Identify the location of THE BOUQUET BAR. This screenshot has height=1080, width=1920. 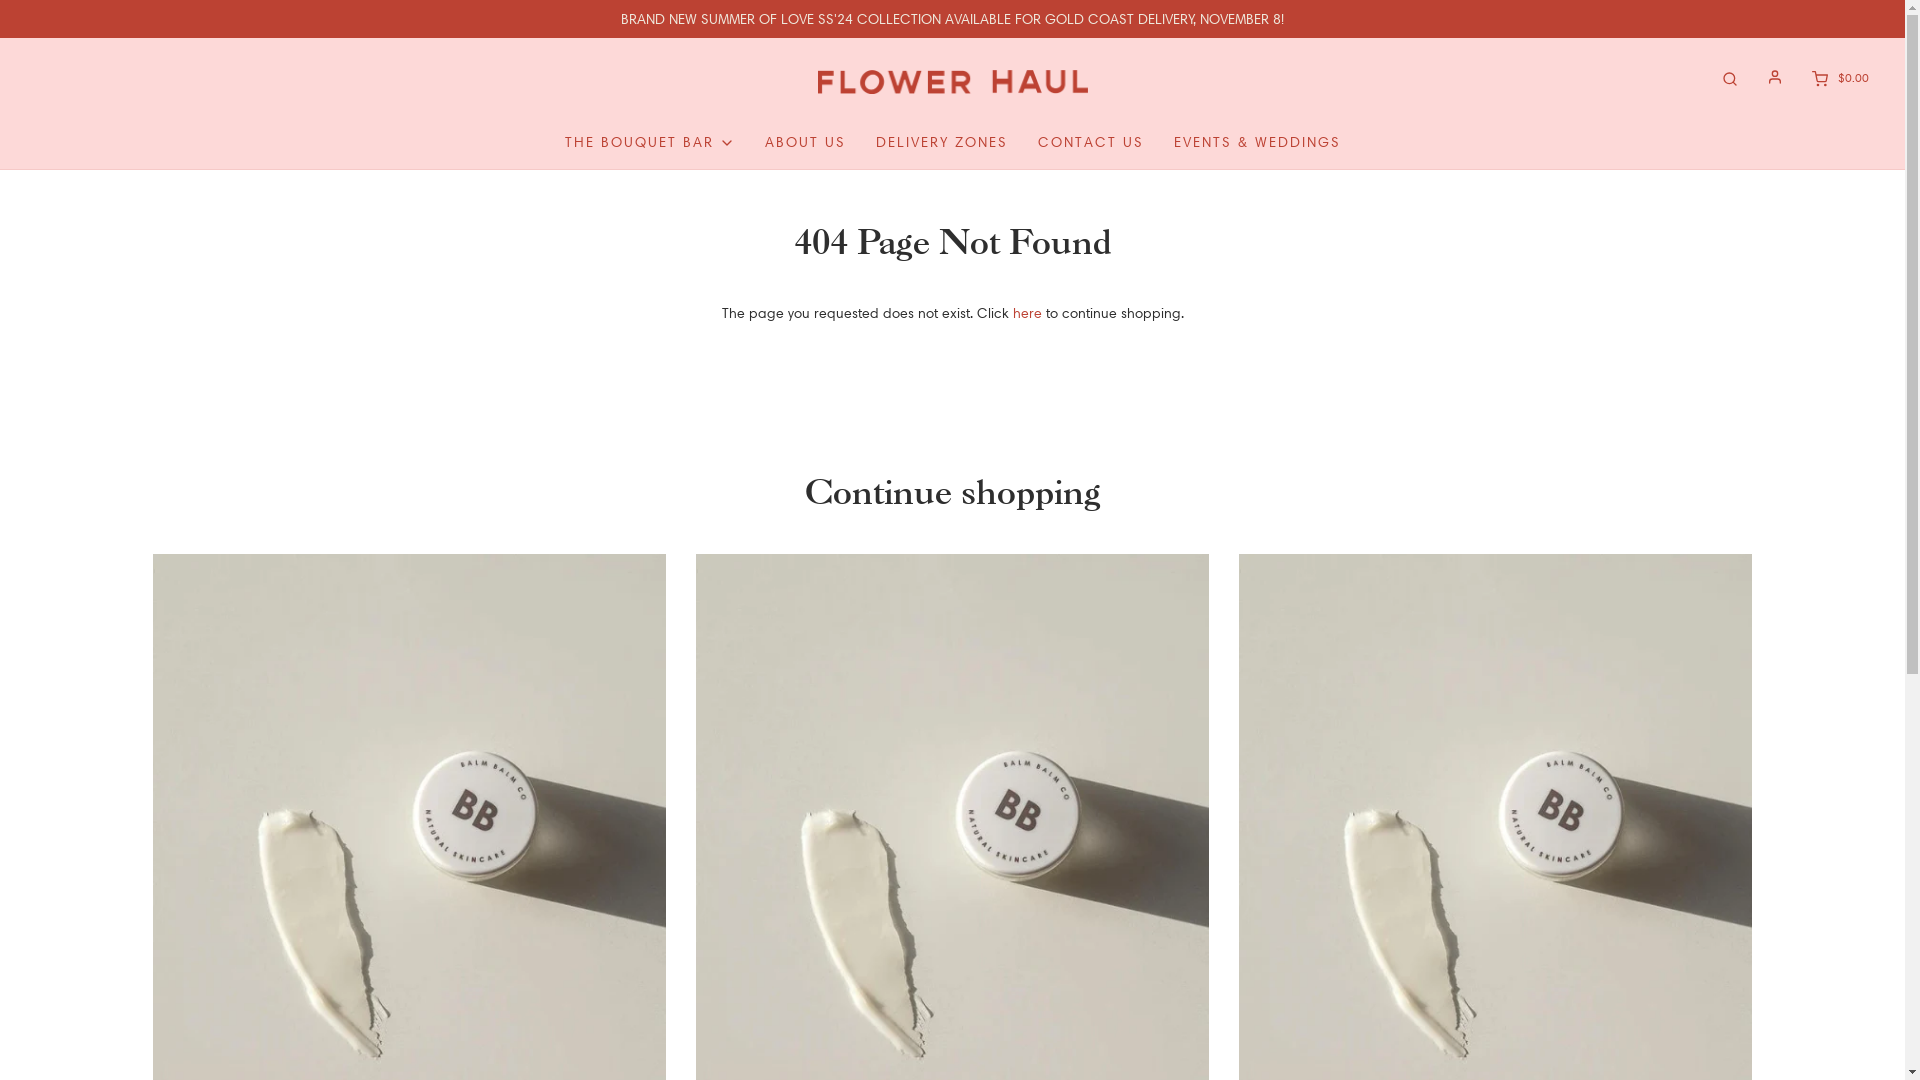
(649, 142).